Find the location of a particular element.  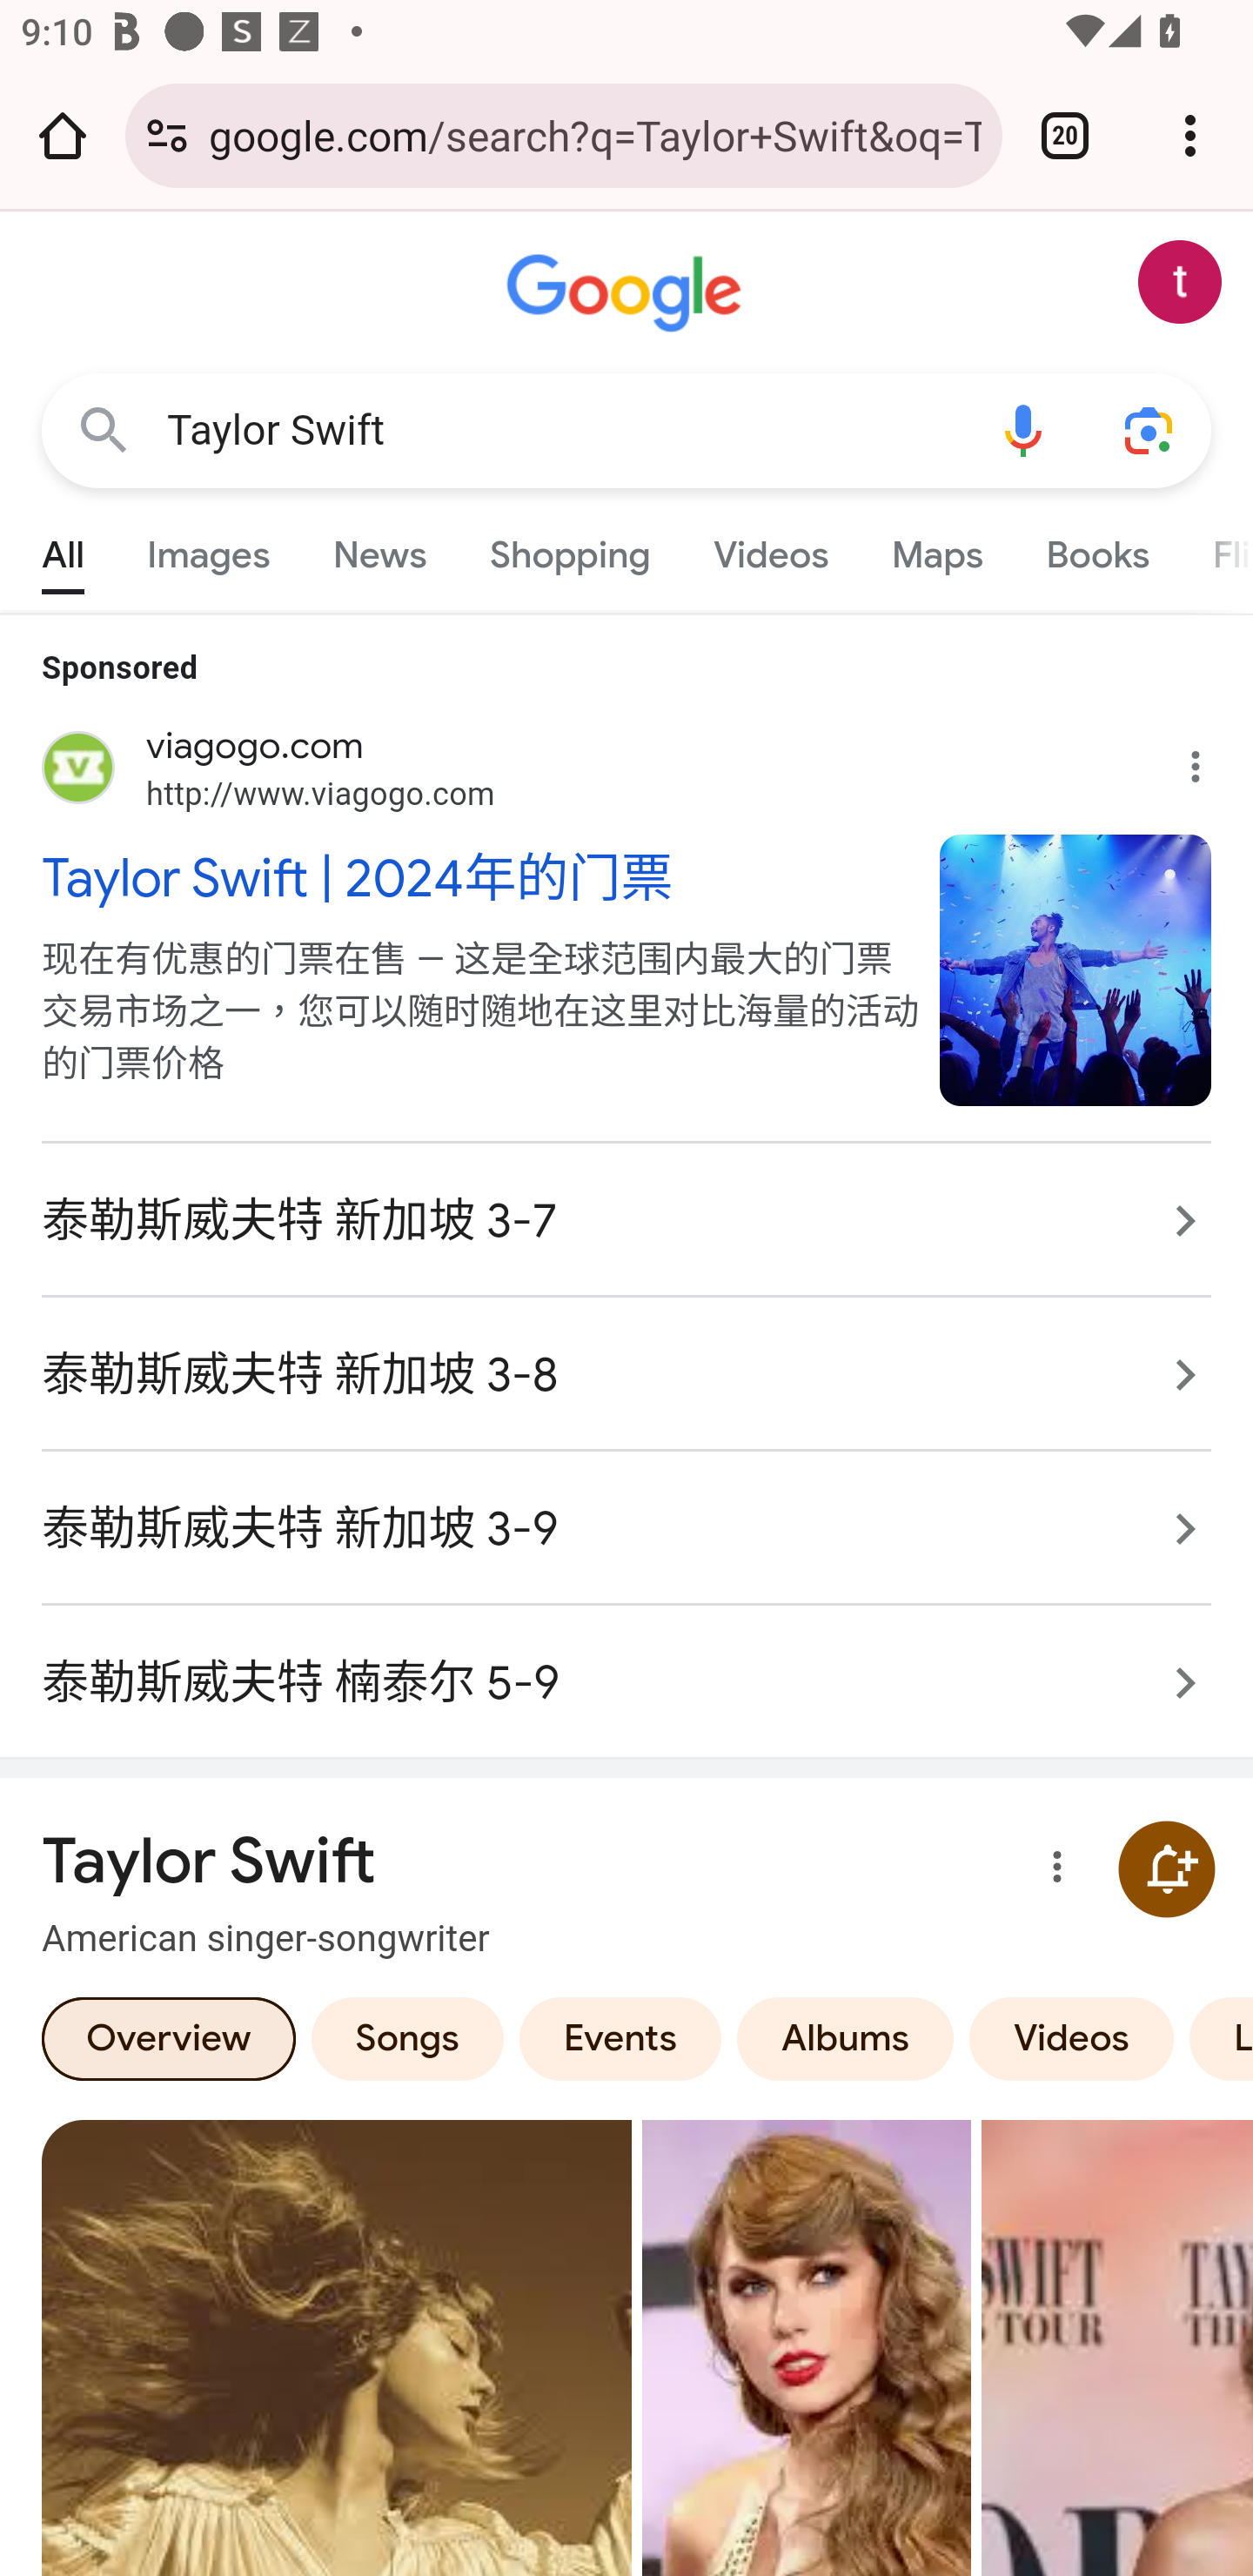

Open the home page is located at coordinates (63, 135).